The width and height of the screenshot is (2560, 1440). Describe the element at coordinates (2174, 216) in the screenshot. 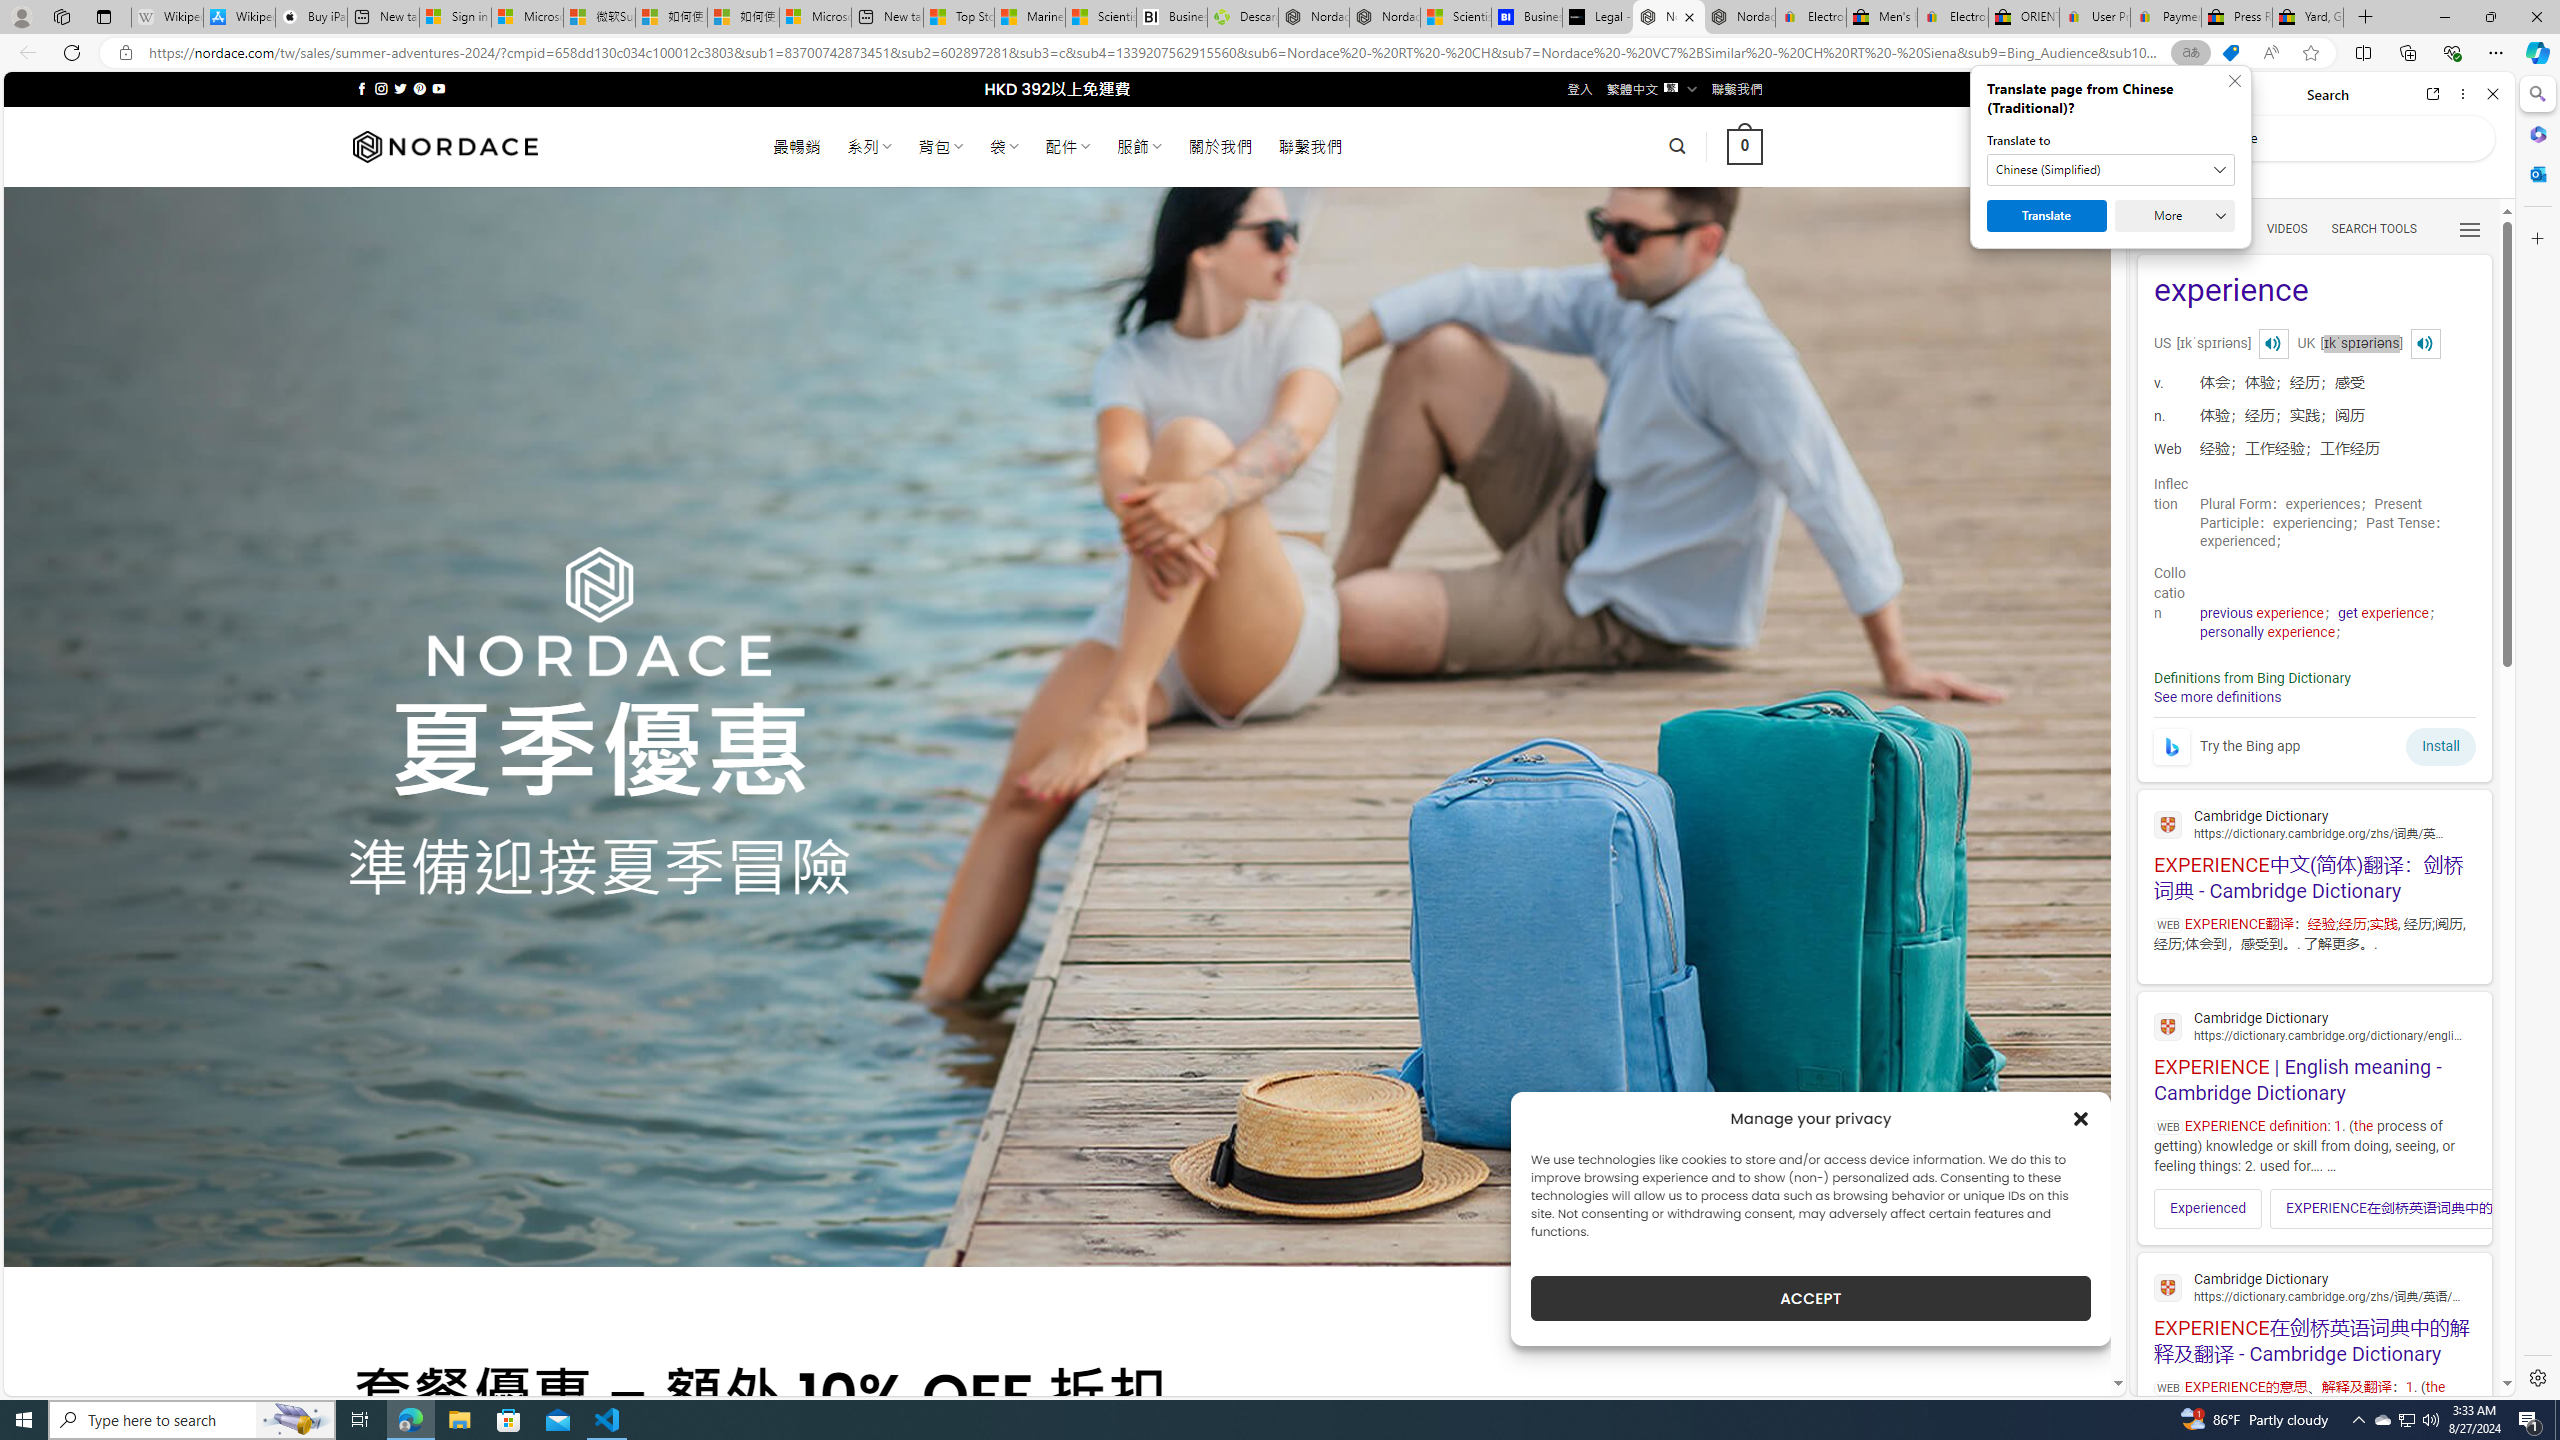

I see `More` at that location.